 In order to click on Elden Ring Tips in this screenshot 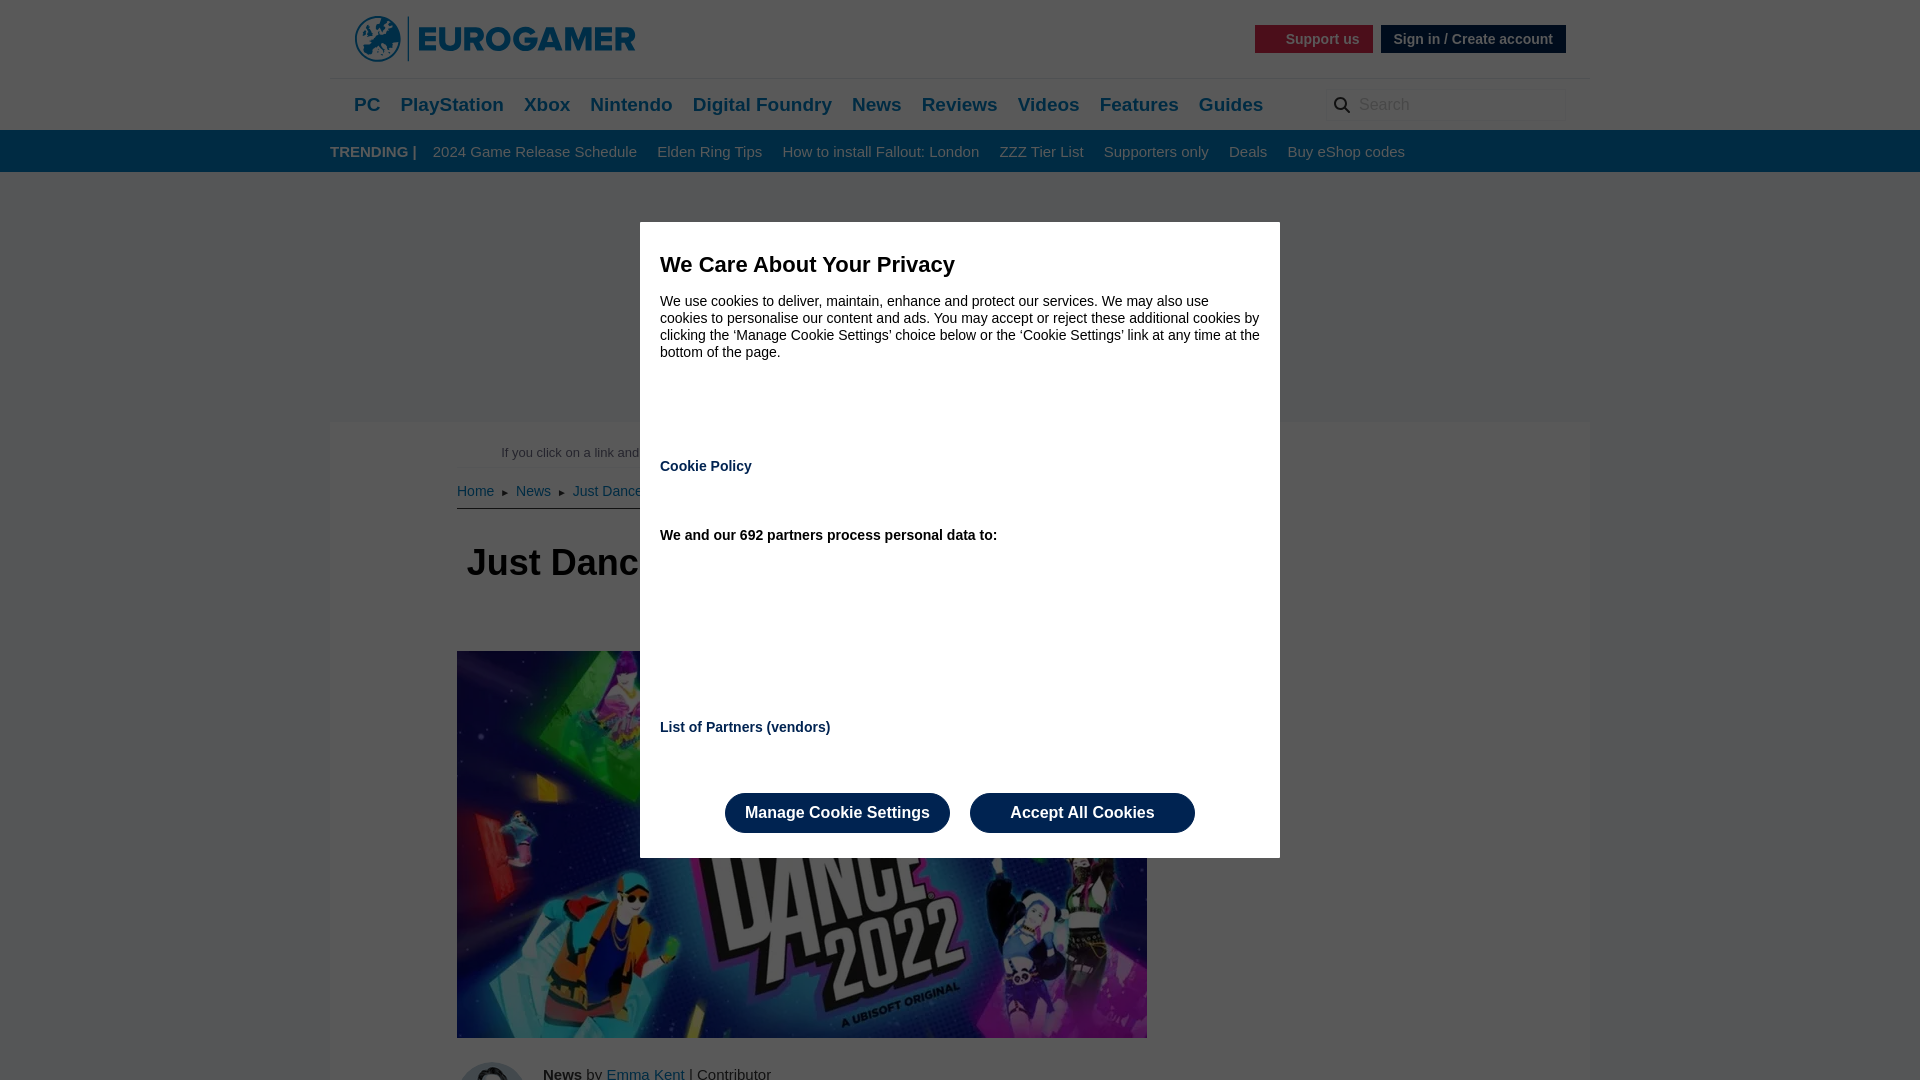, I will do `click(709, 152)`.